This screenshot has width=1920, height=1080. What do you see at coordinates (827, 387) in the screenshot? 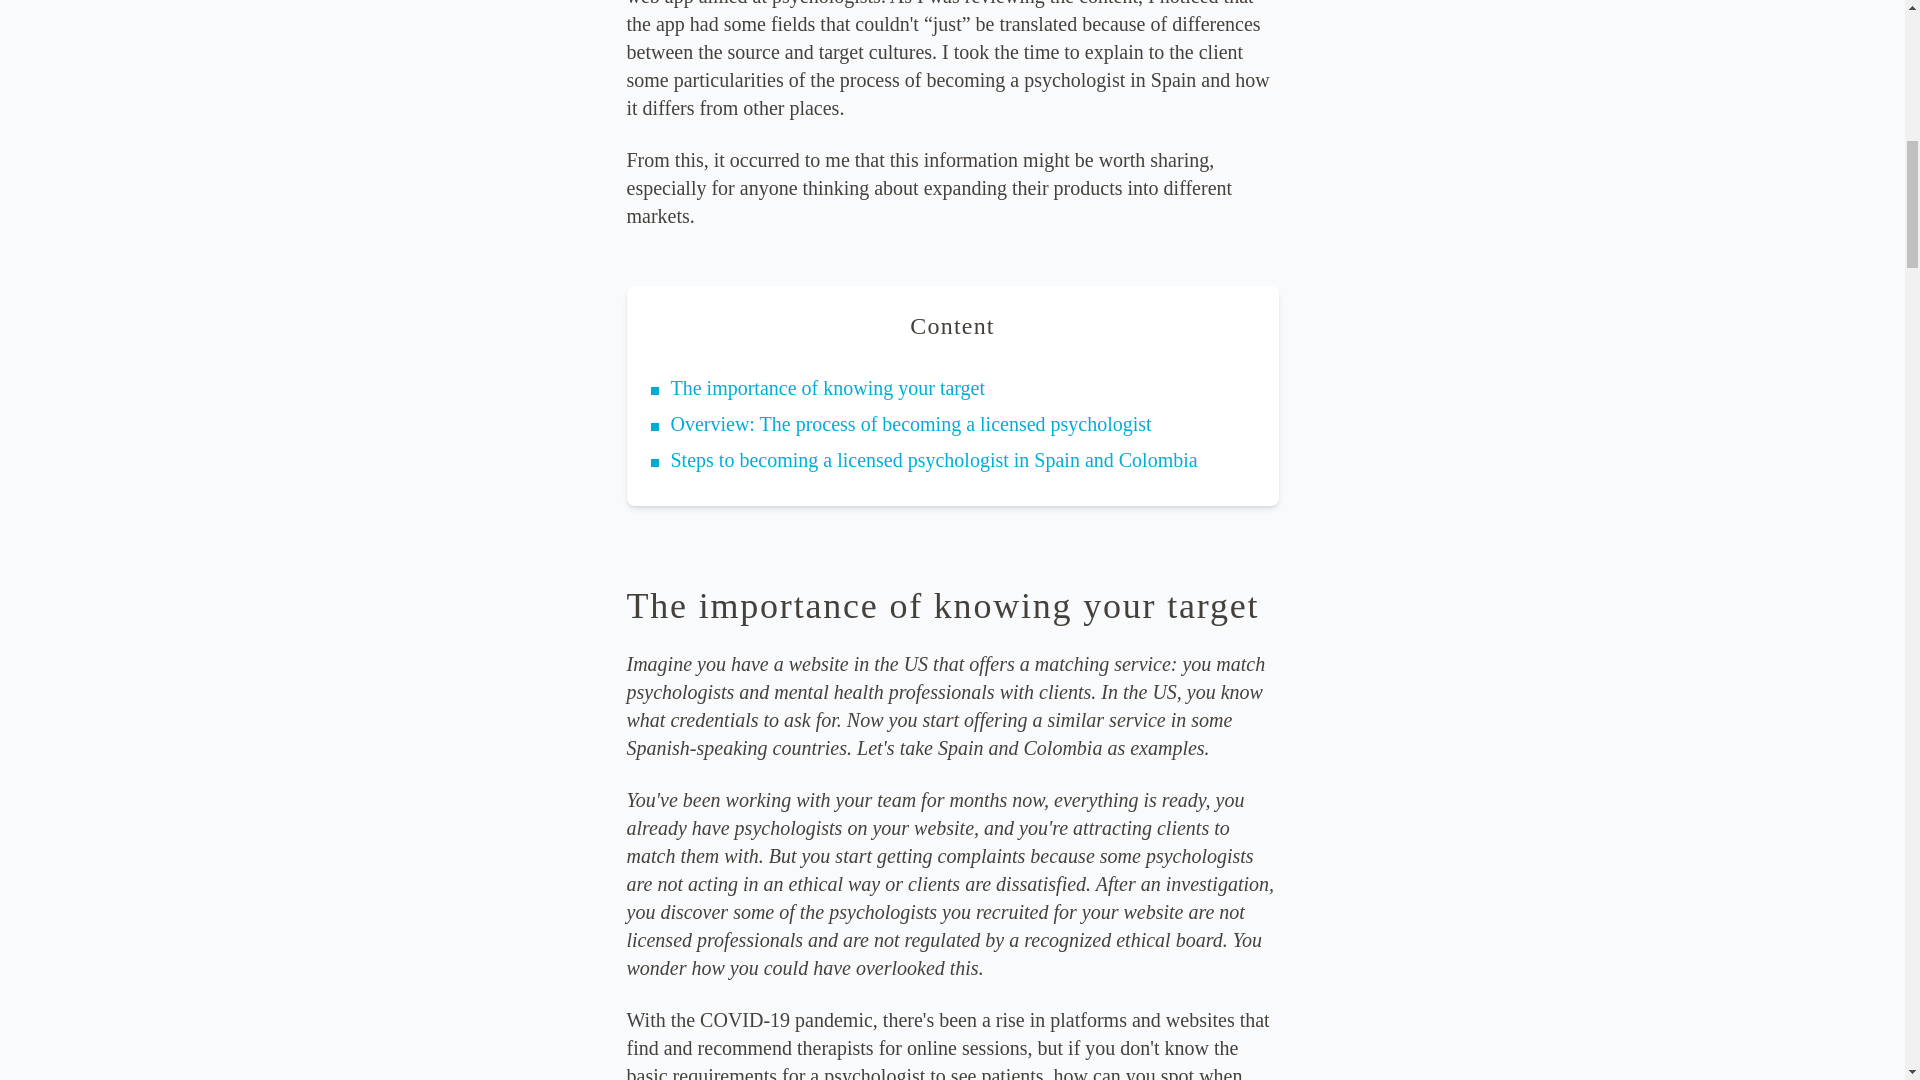
I see `The importance of knowing your target` at bounding box center [827, 387].